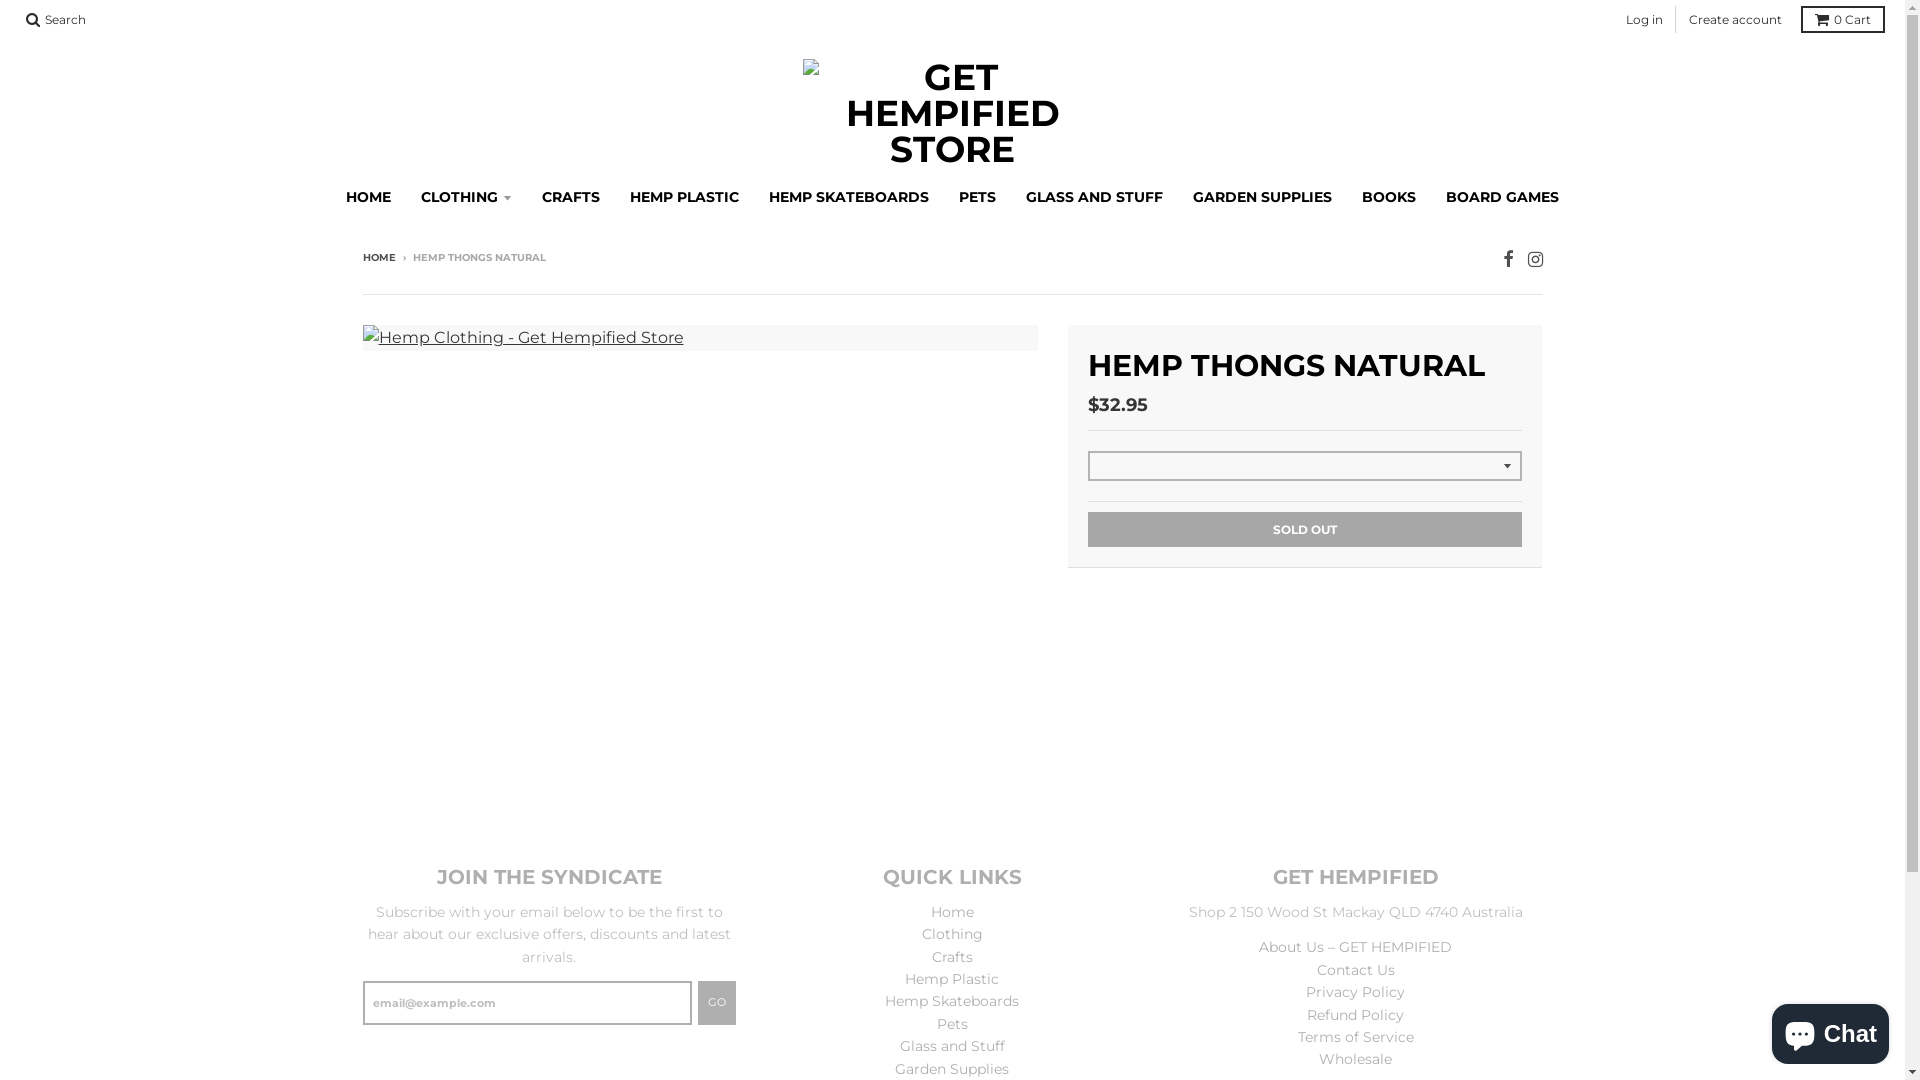  Describe the element at coordinates (684, 197) in the screenshot. I see `HEMP PLASTIC` at that location.